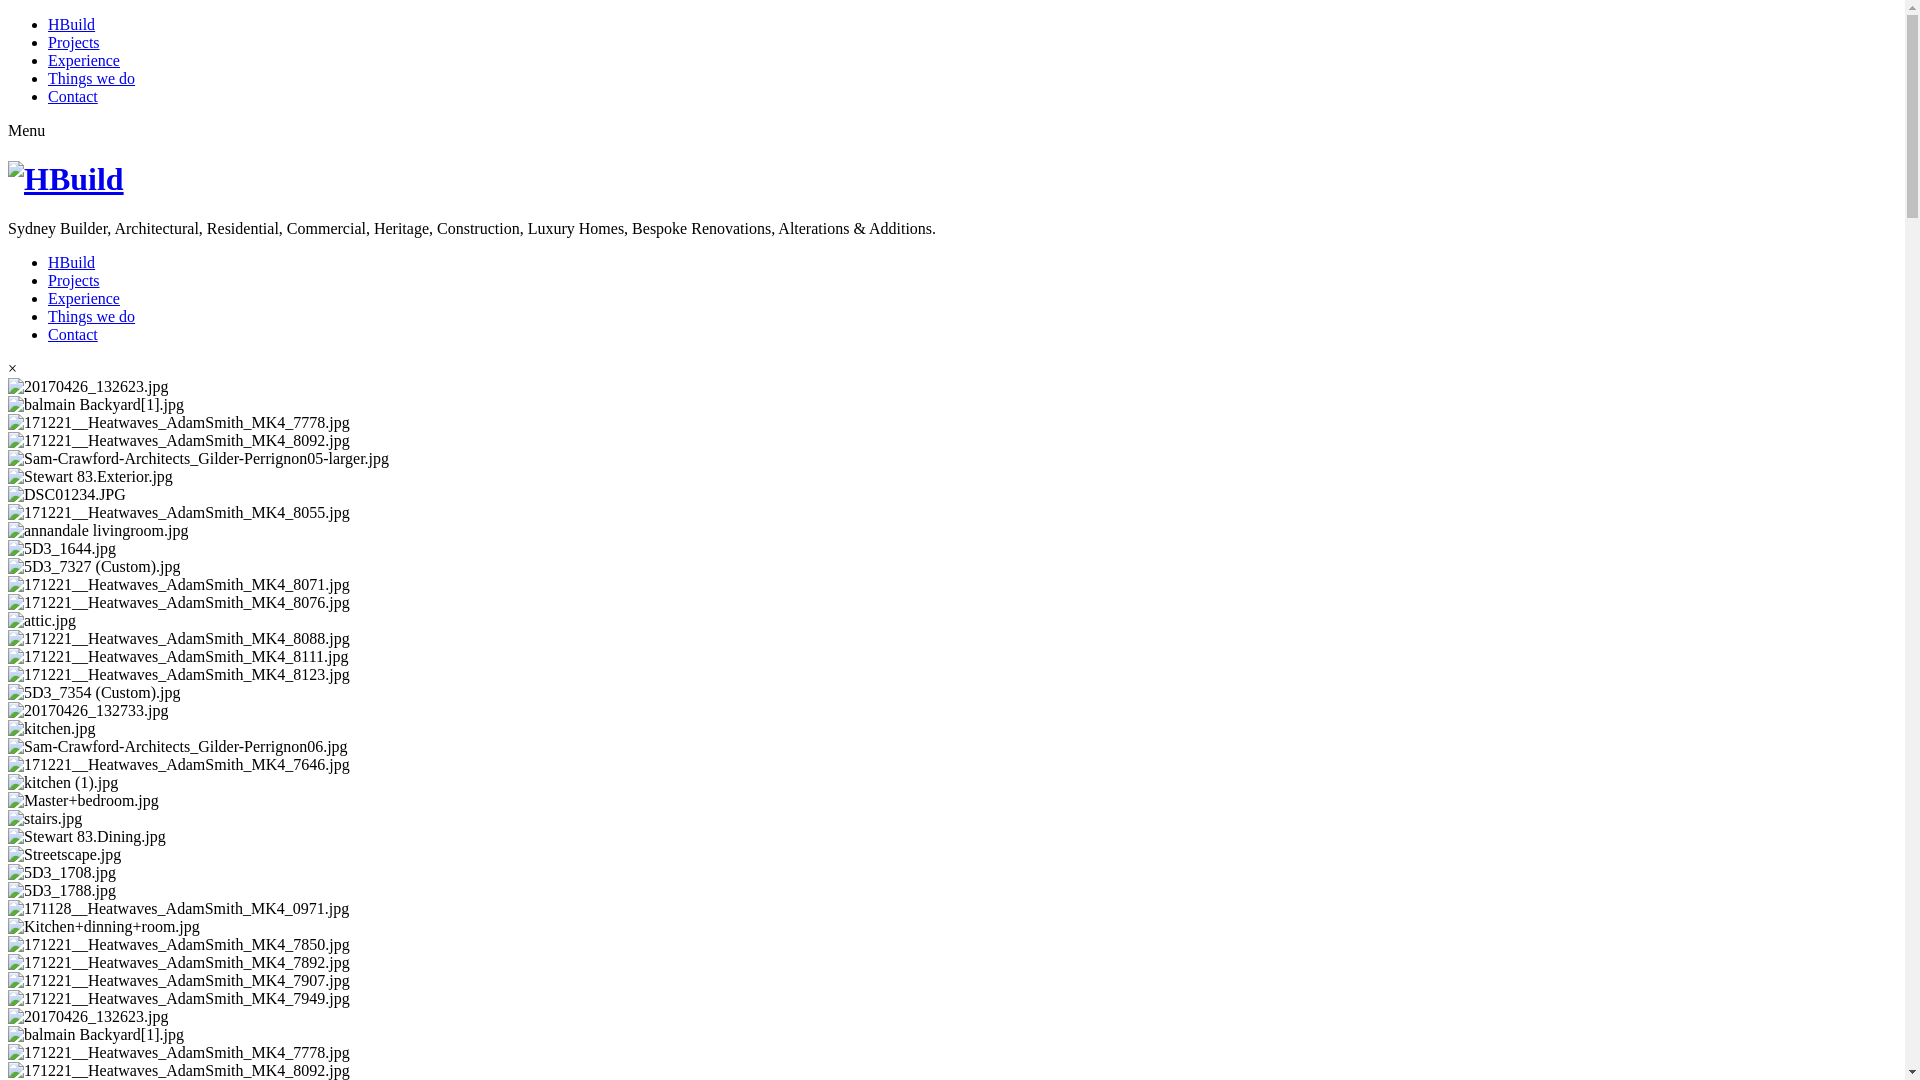 This screenshot has height=1080, width=1920. I want to click on HBuild, so click(72, 262).